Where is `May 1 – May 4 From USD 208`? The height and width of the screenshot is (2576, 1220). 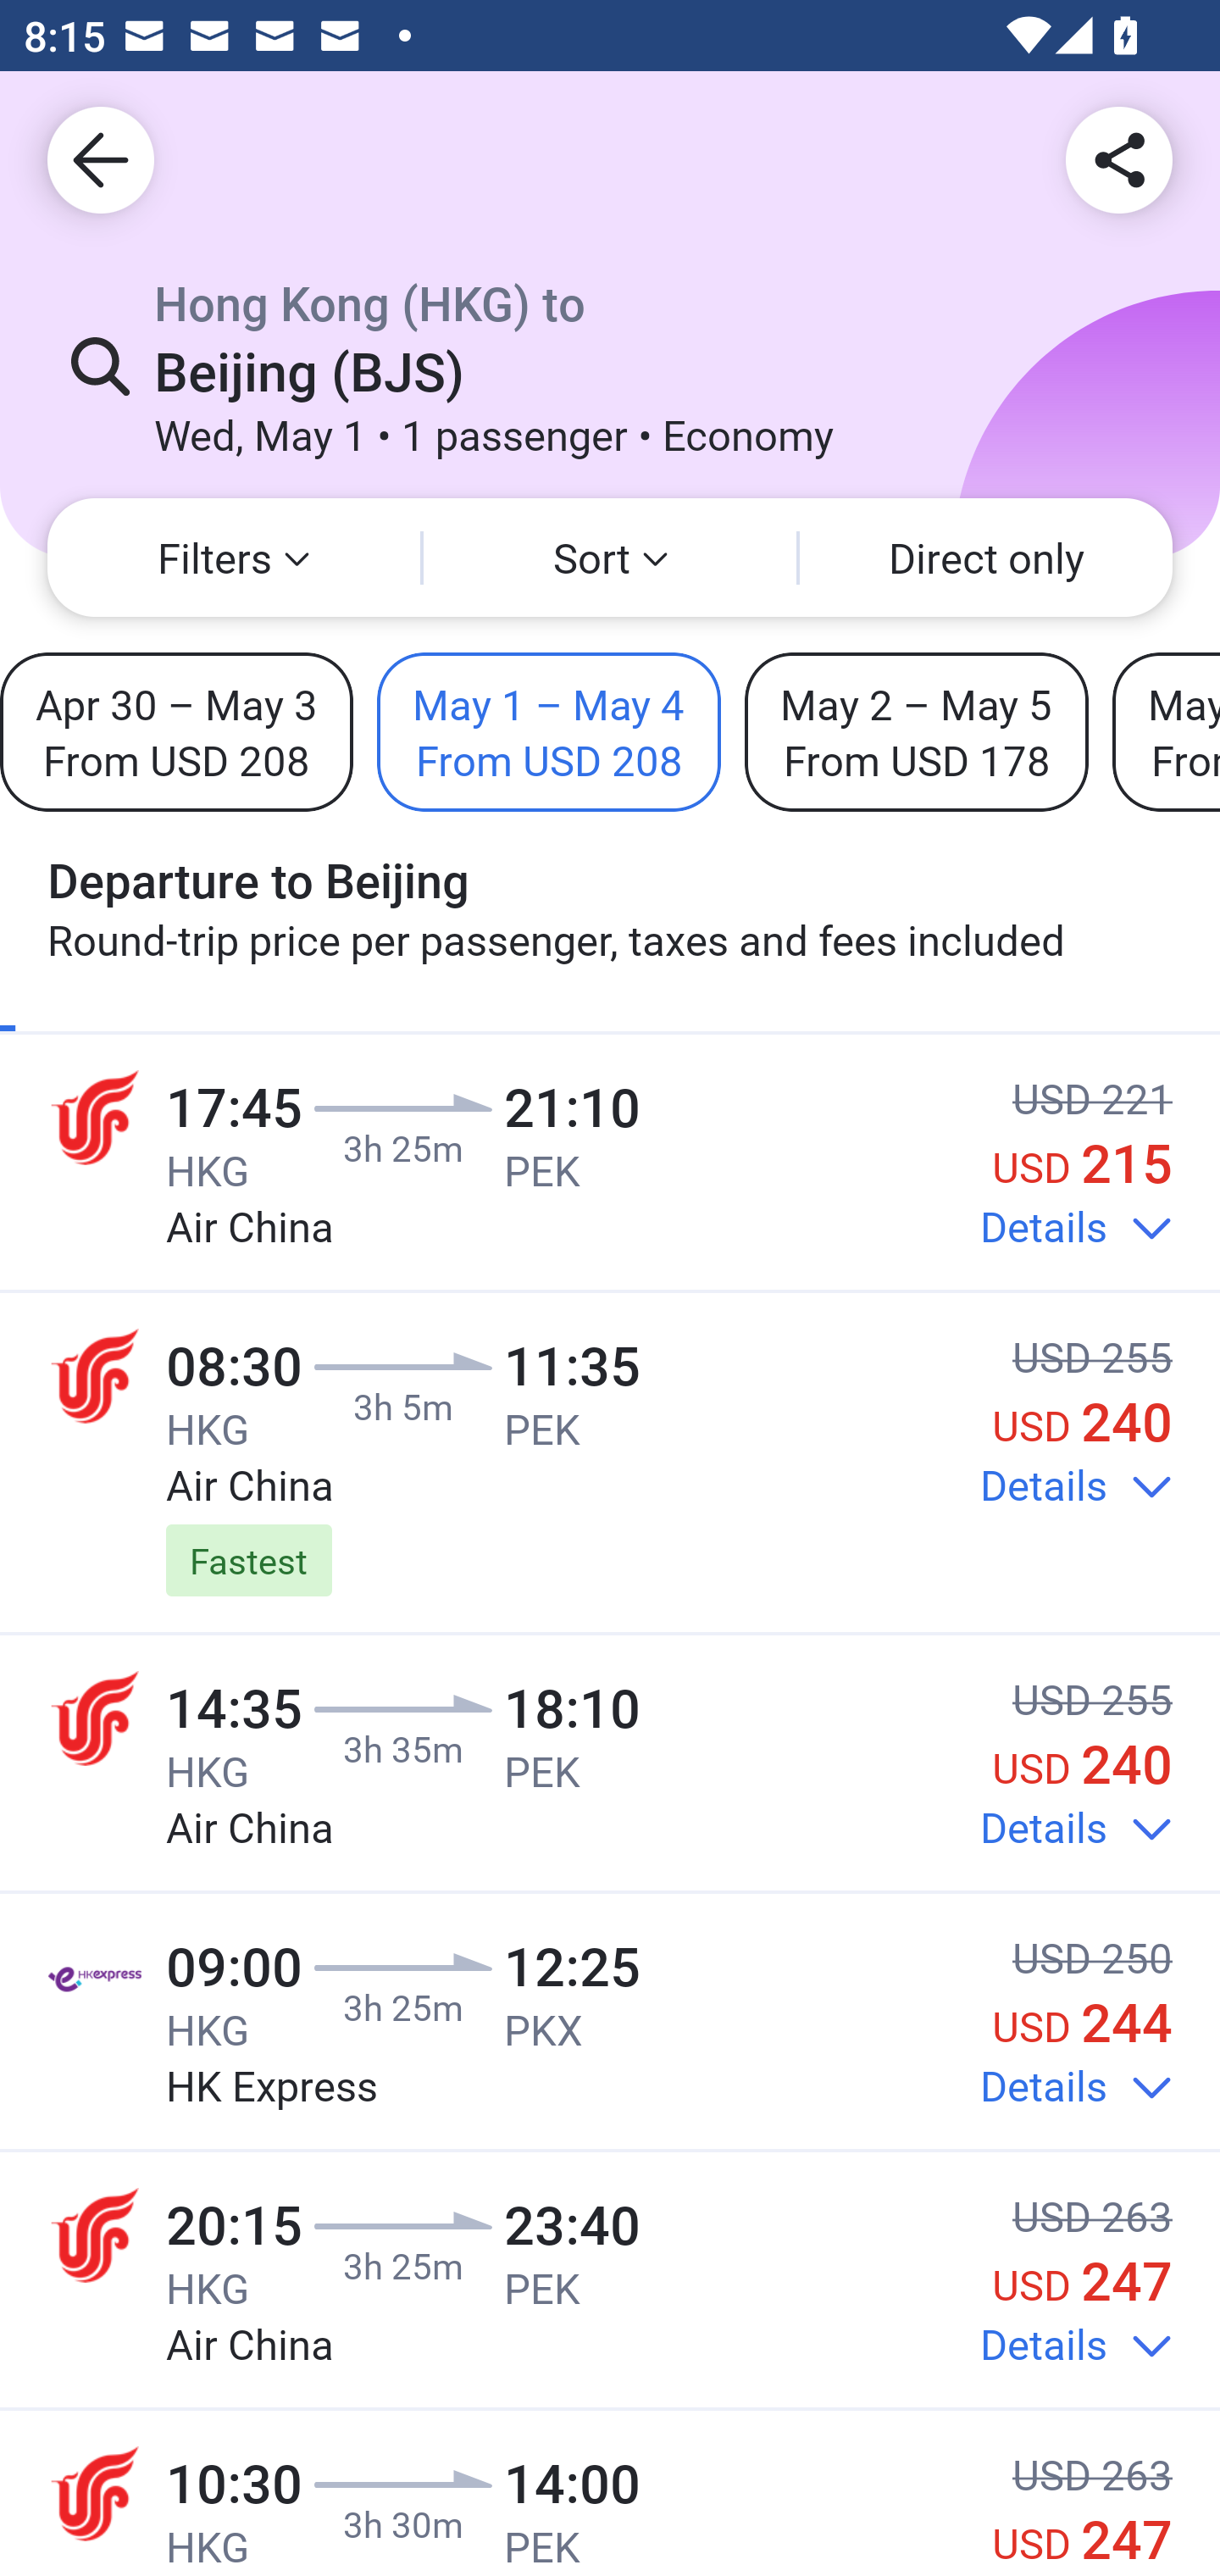
May 1 – May 4 From USD 208 is located at coordinates (549, 731).